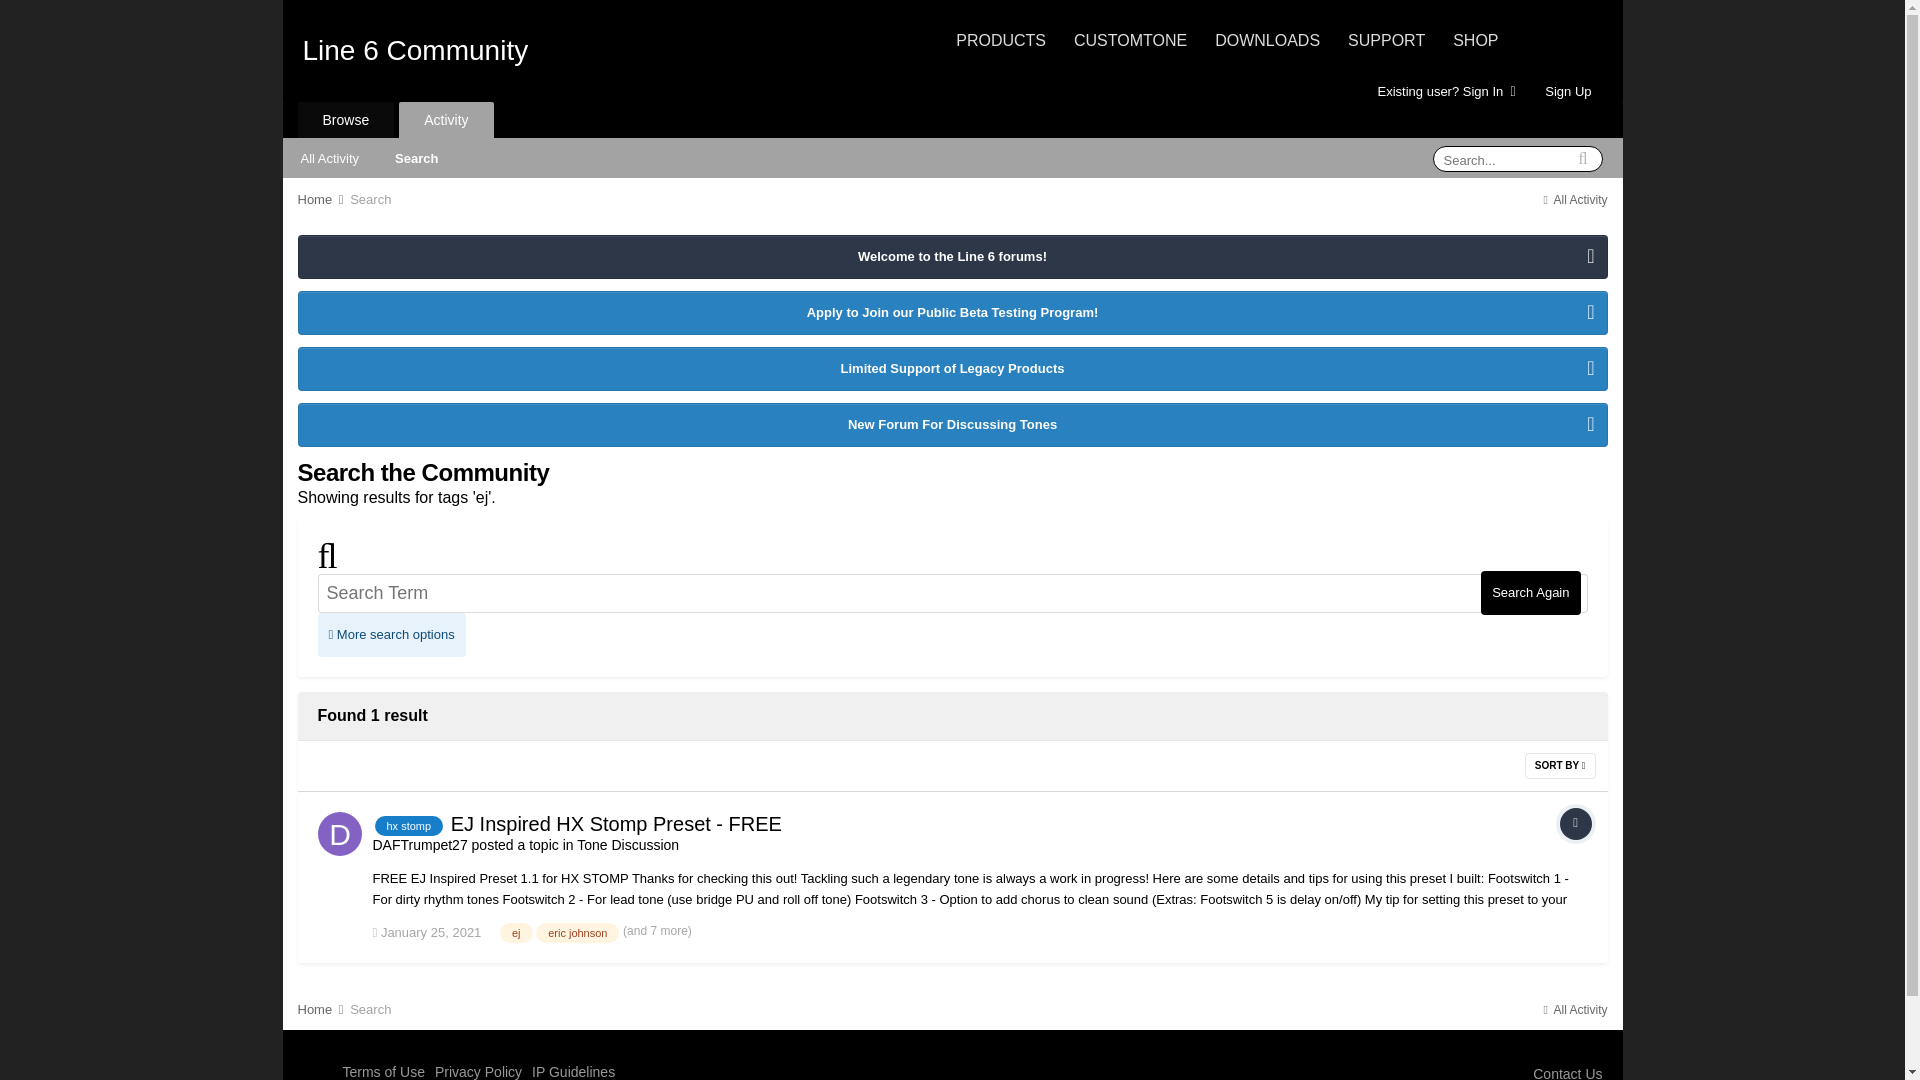 This screenshot has width=1920, height=1080. What do you see at coordinates (322, 200) in the screenshot?
I see `Home` at bounding box center [322, 200].